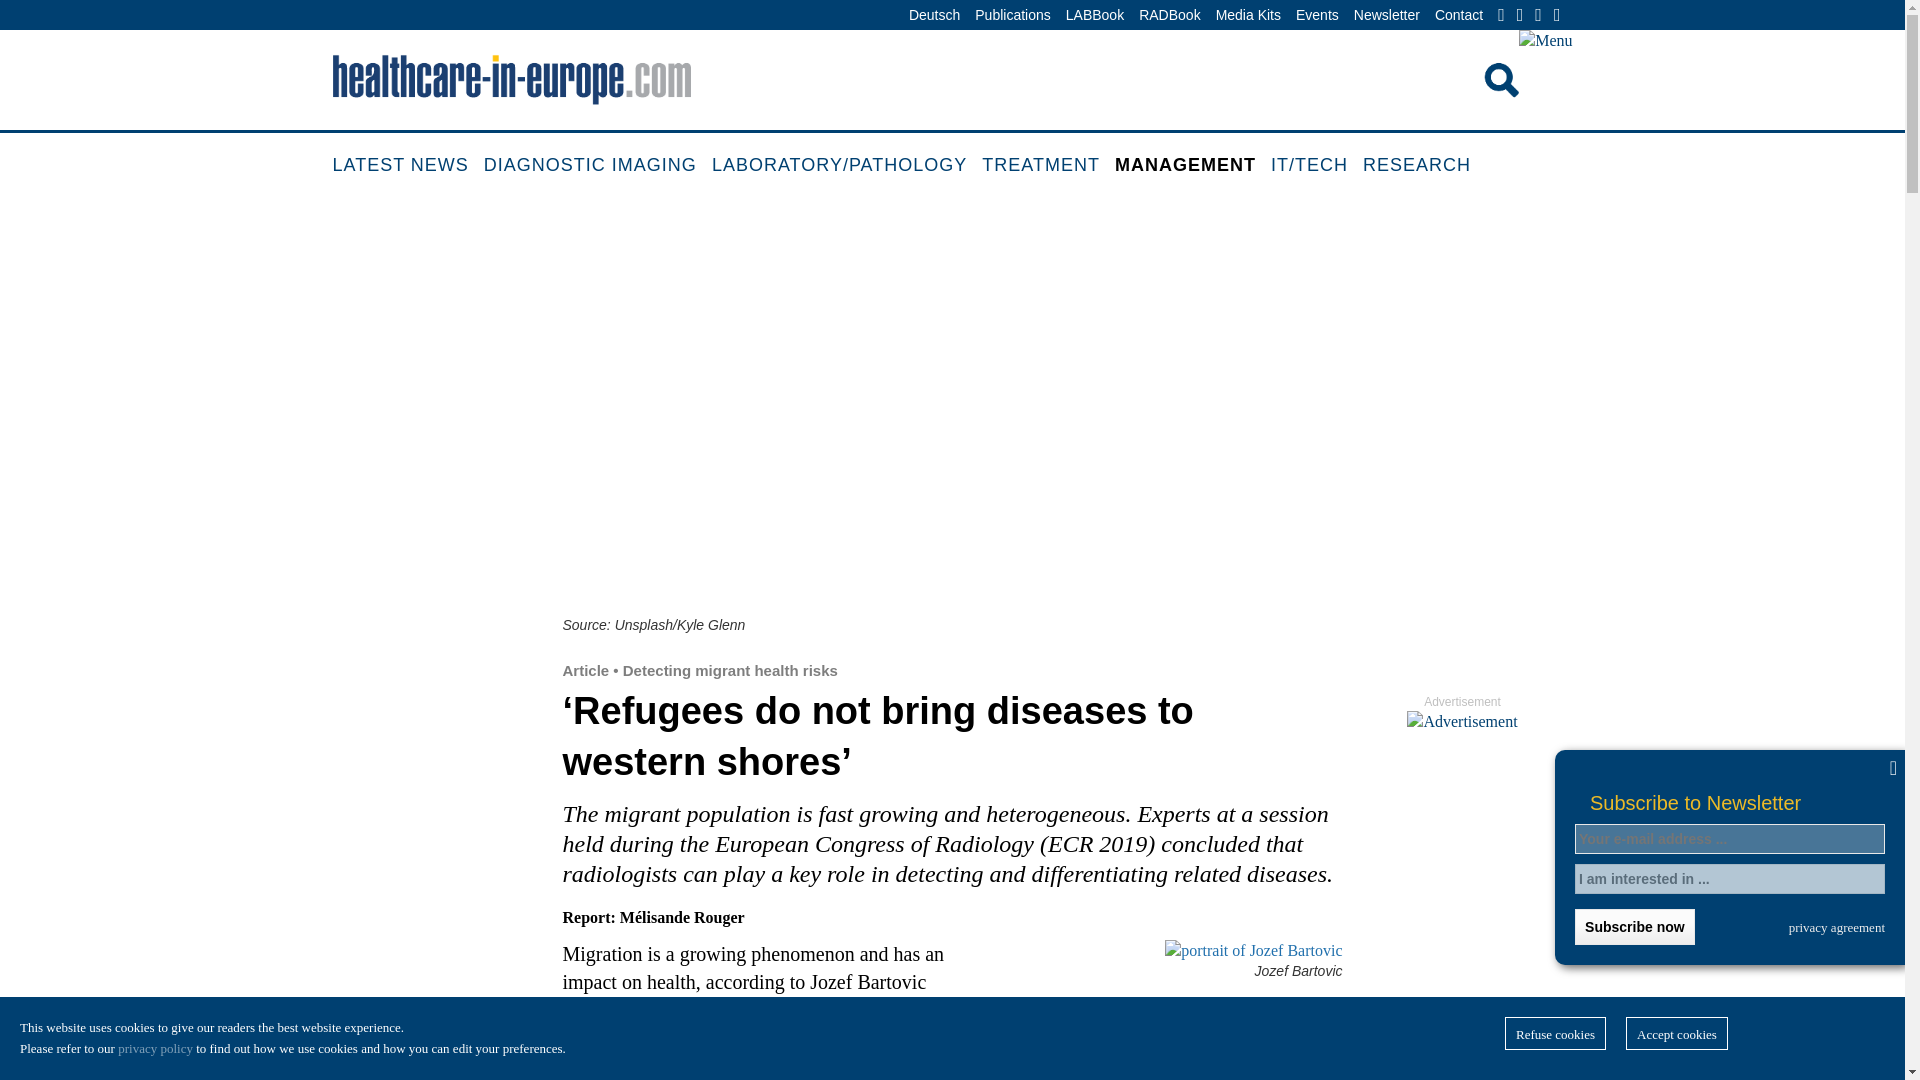 This screenshot has width=1920, height=1080. I want to click on Media Kits, so click(1248, 16).